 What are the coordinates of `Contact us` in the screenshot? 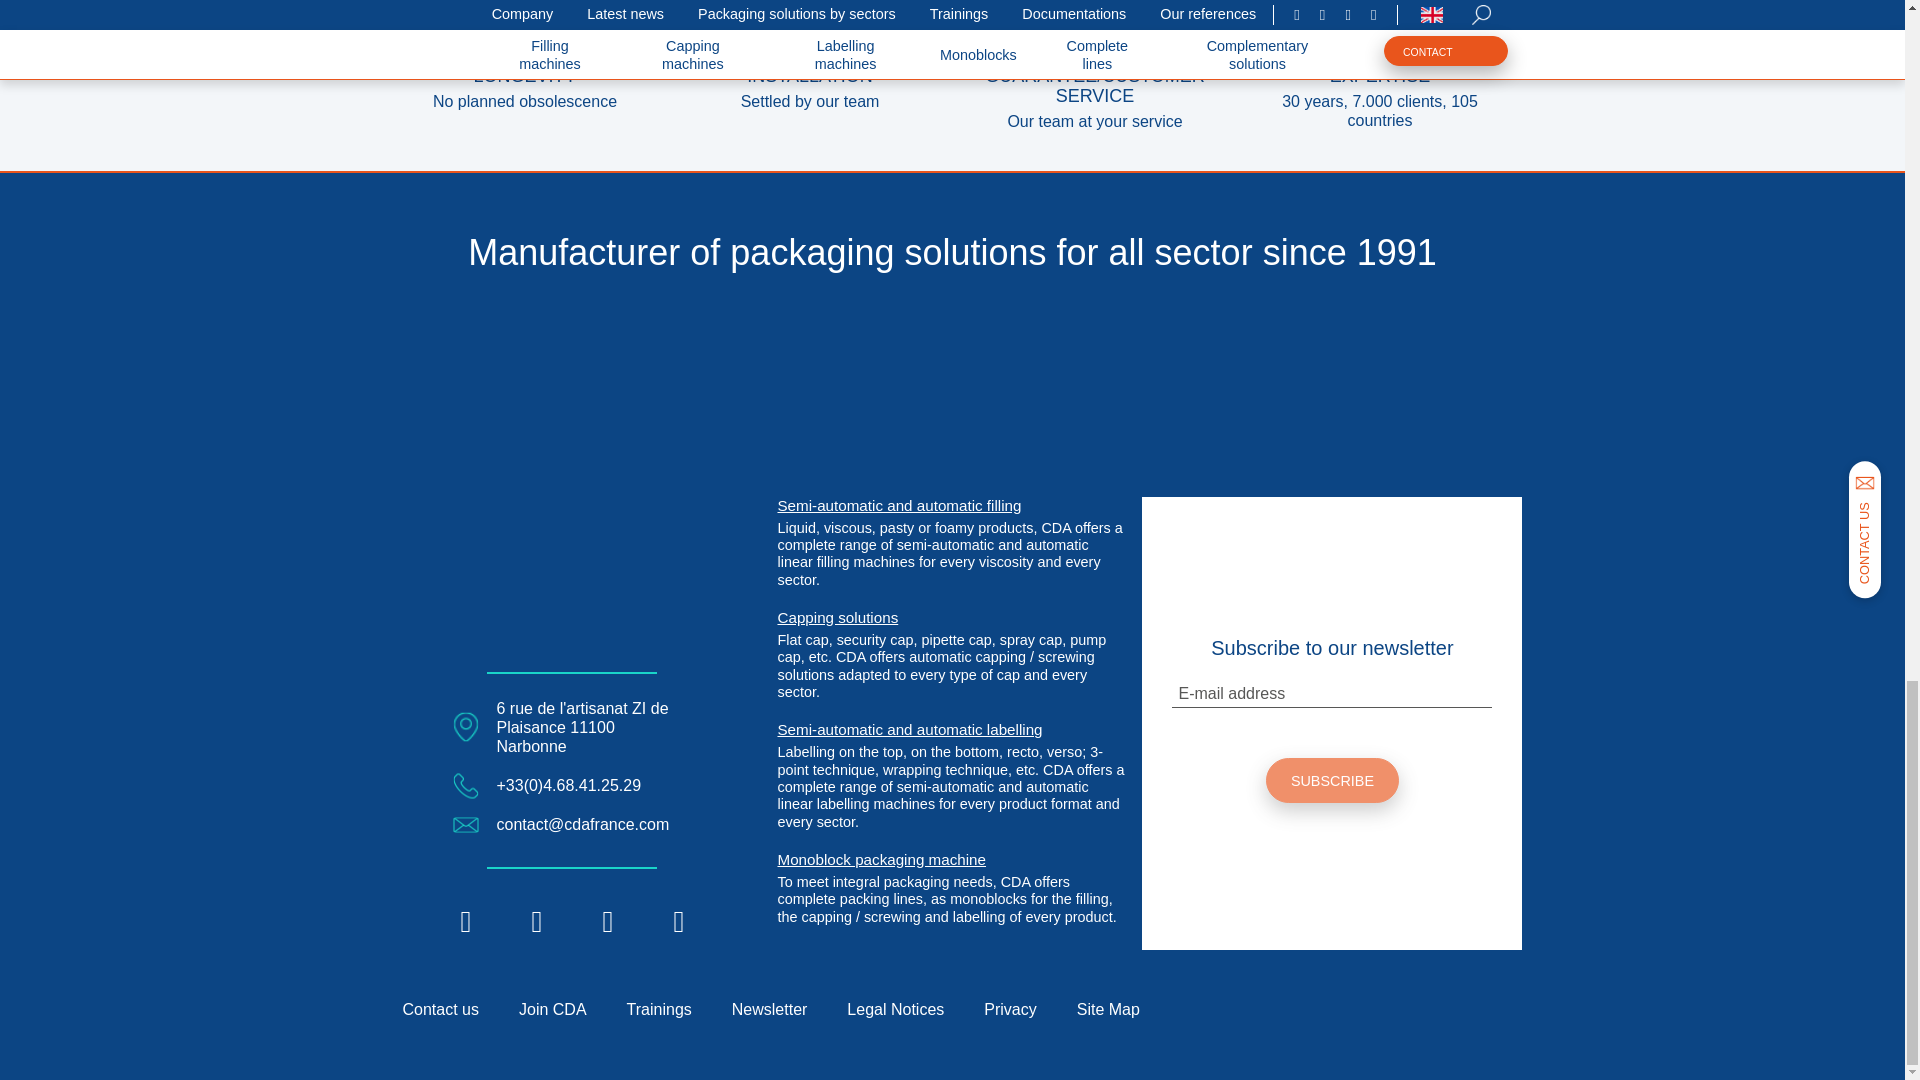 It's located at (440, 1010).